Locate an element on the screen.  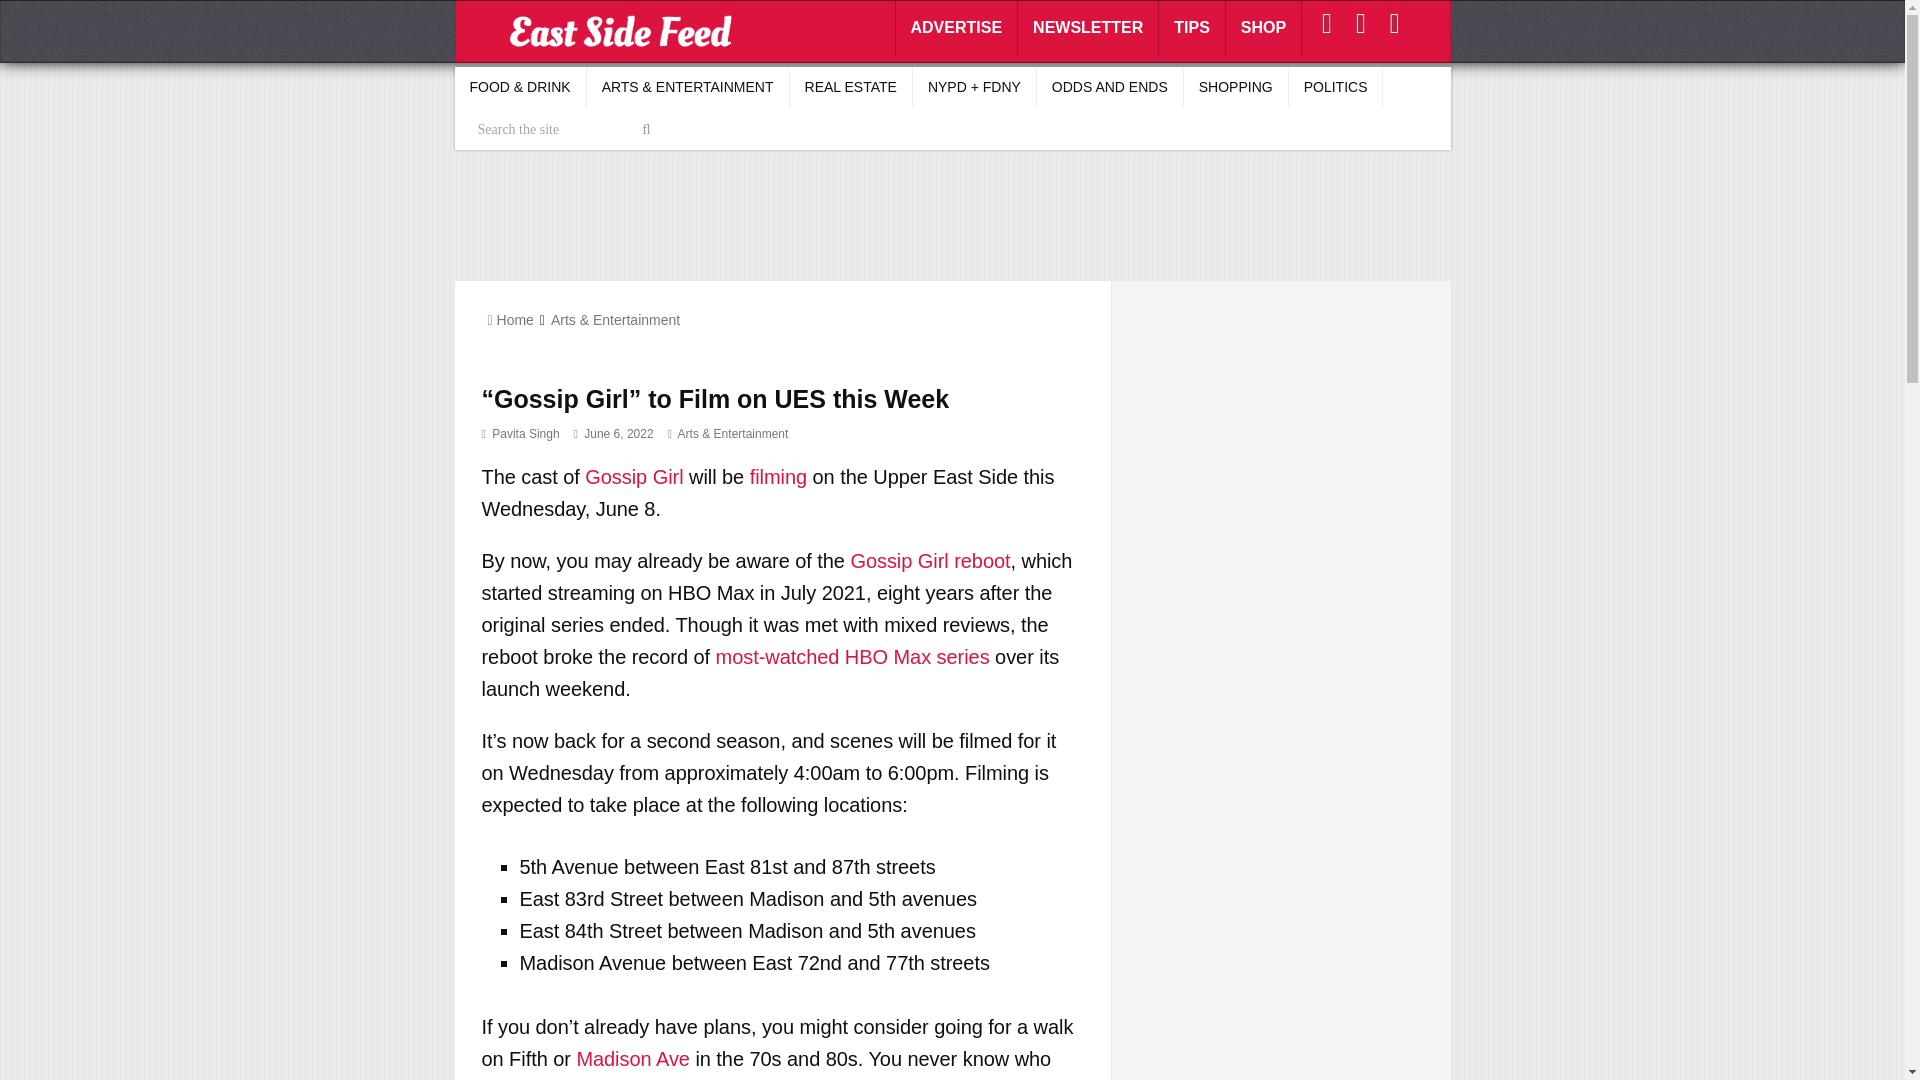
filming is located at coordinates (778, 476).